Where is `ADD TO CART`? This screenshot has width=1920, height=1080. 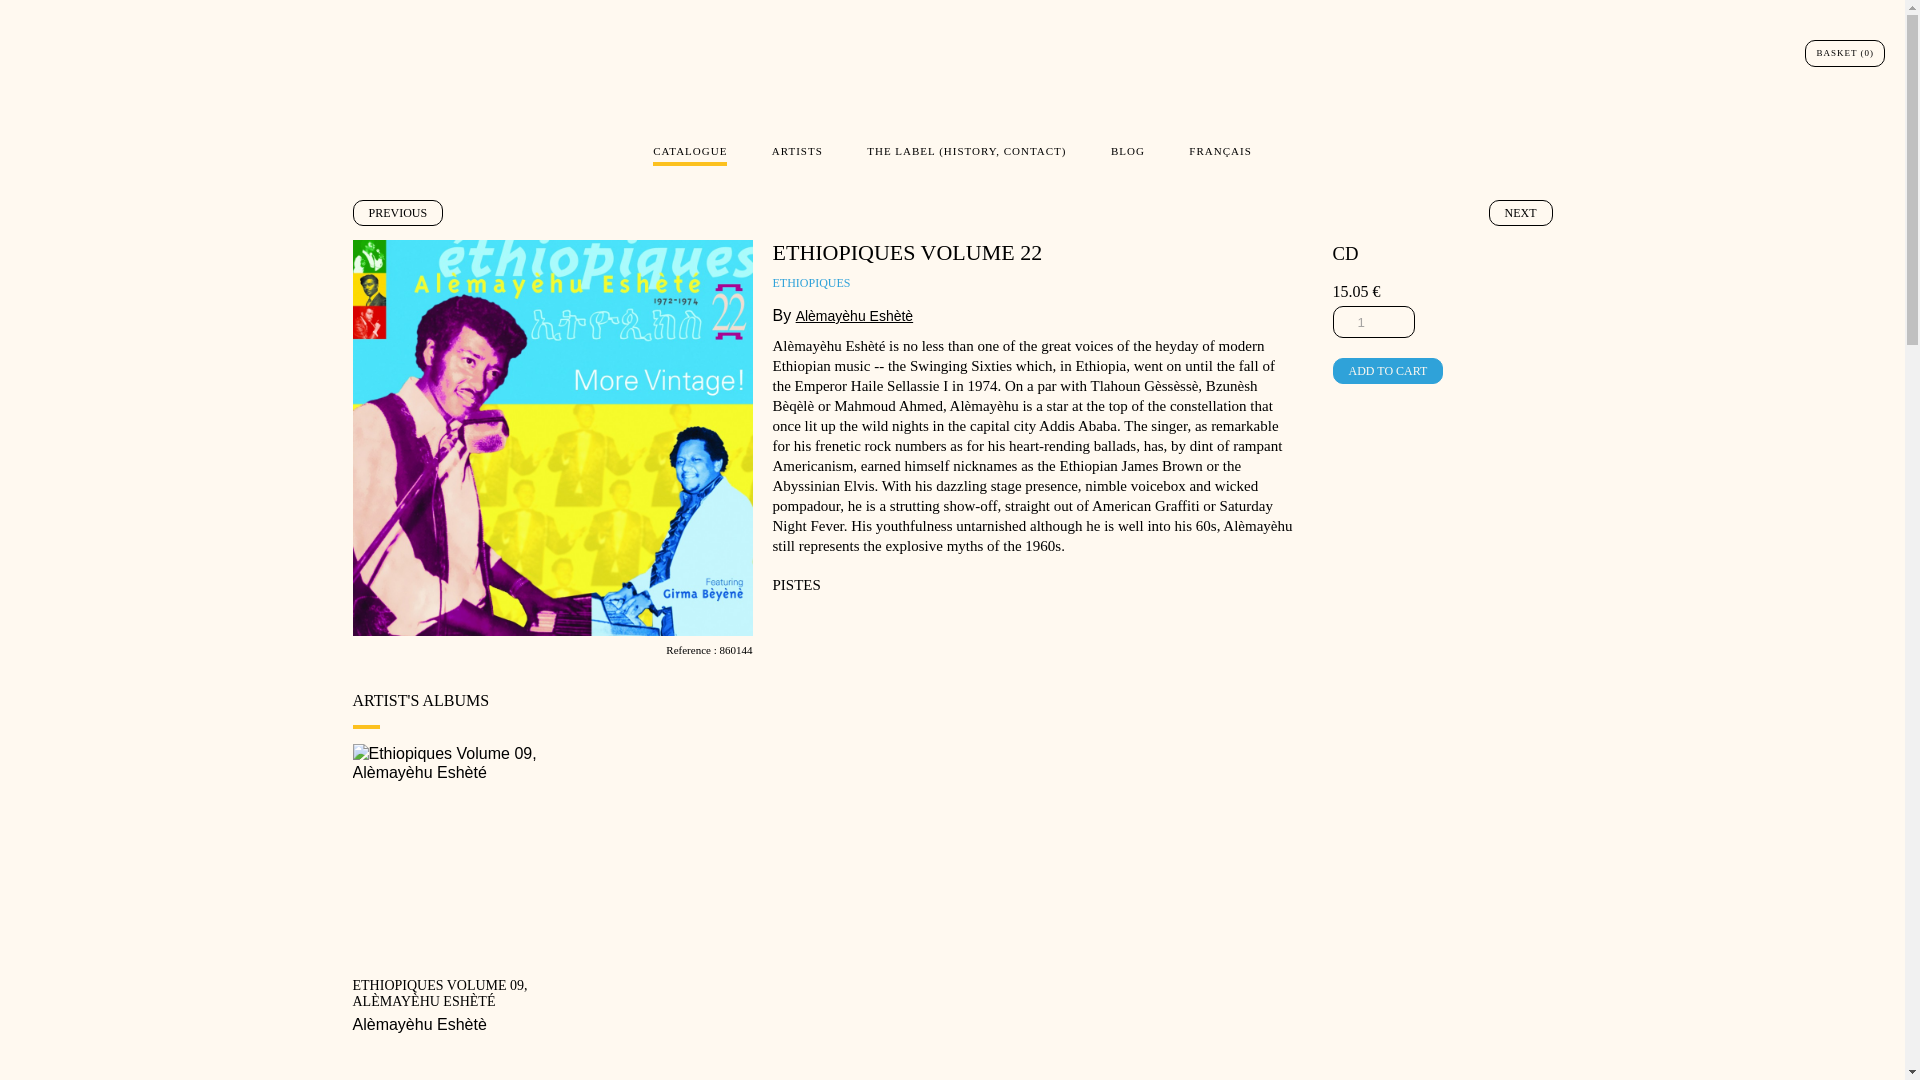 ADD TO CART is located at coordinates (1388, 370).